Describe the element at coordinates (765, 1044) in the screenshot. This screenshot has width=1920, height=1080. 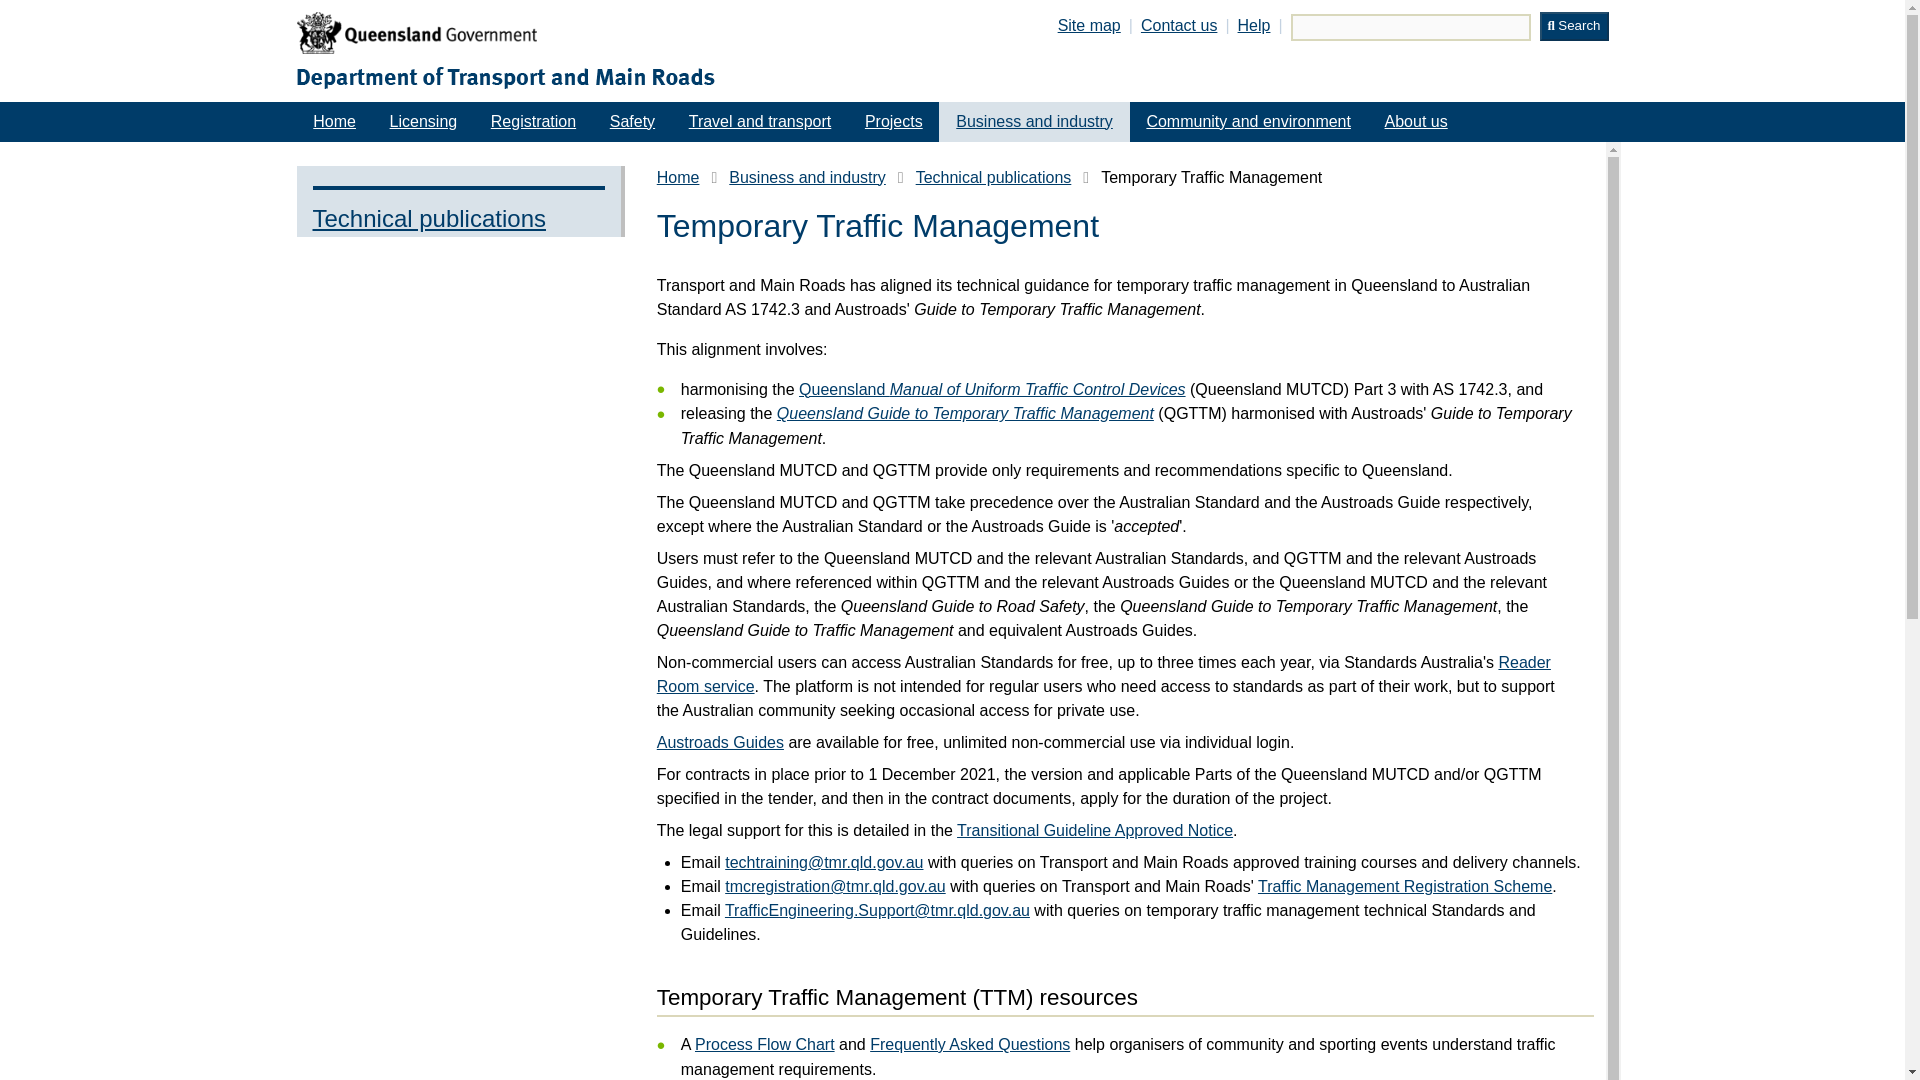
I see `Process Flow Chart` at that location.